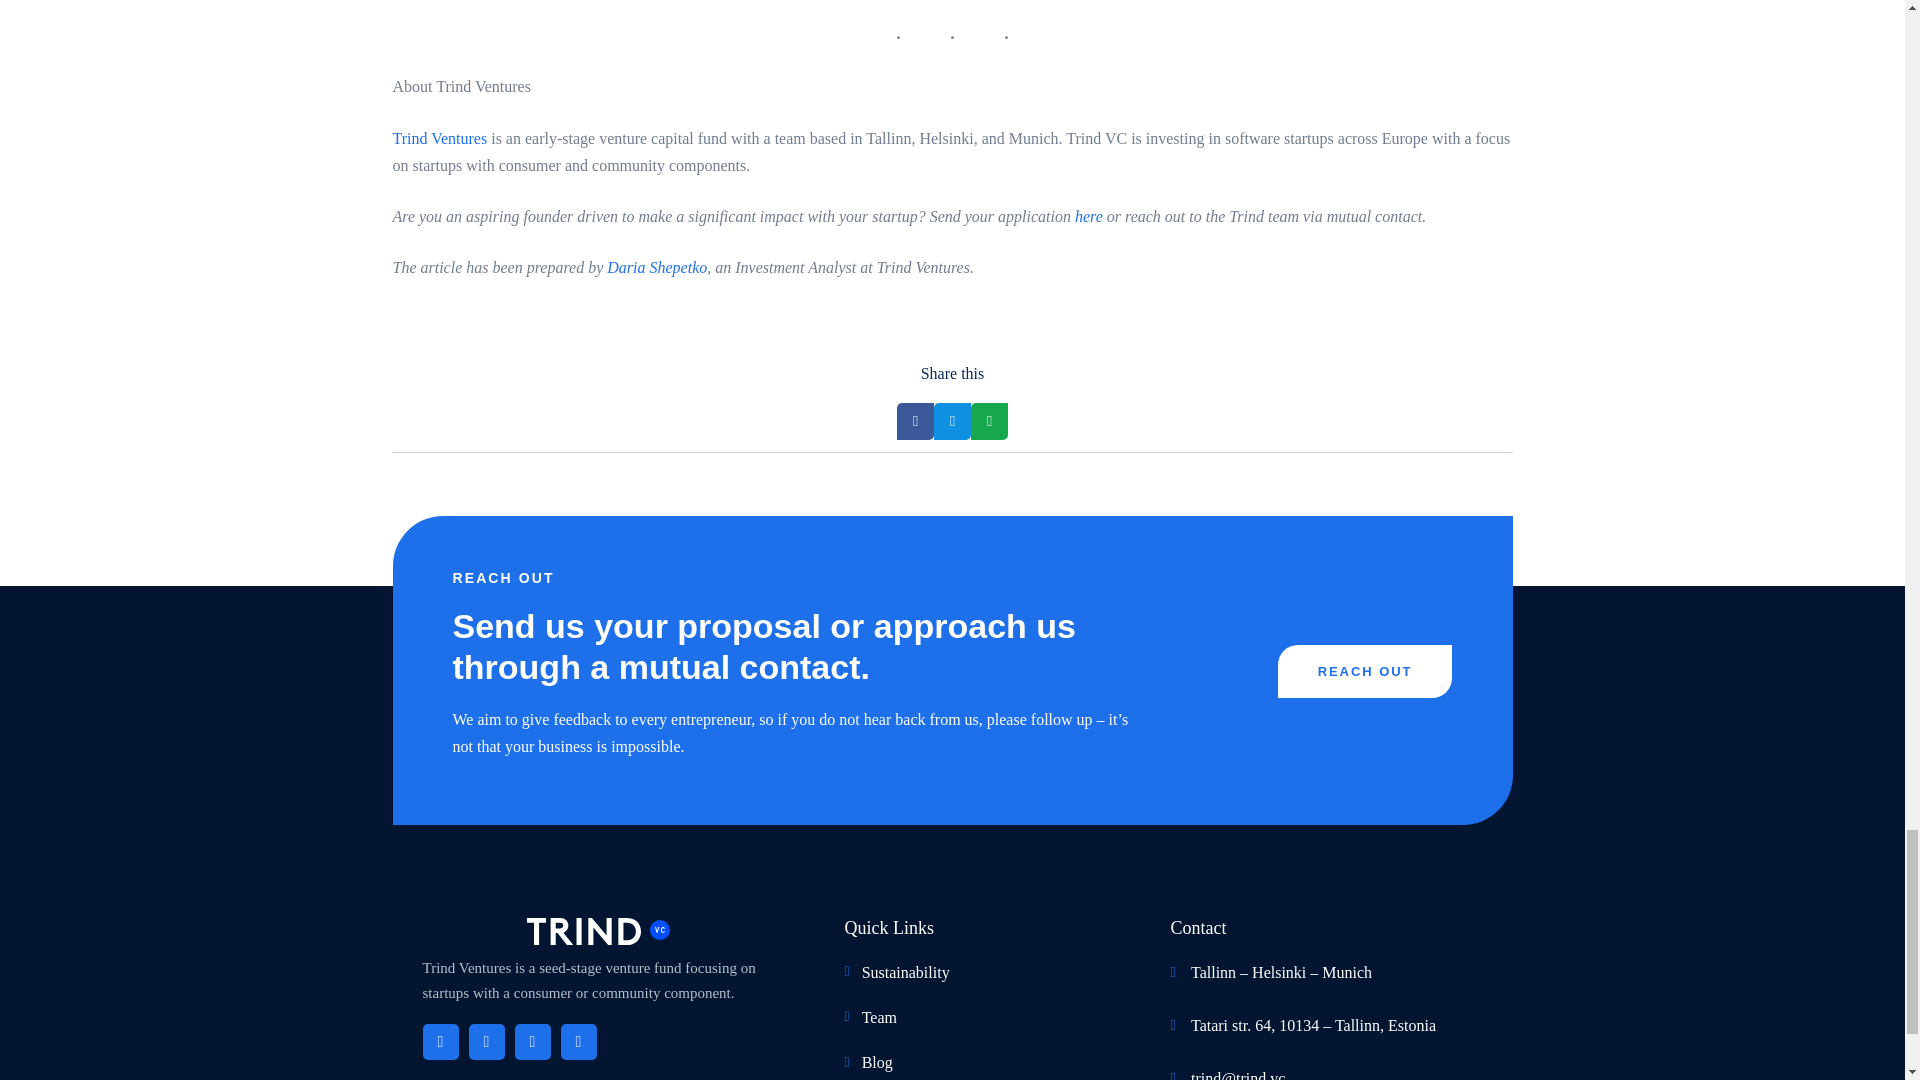 The image size is (1920, 1080). I want to click on Blog, so click(976, 1062).